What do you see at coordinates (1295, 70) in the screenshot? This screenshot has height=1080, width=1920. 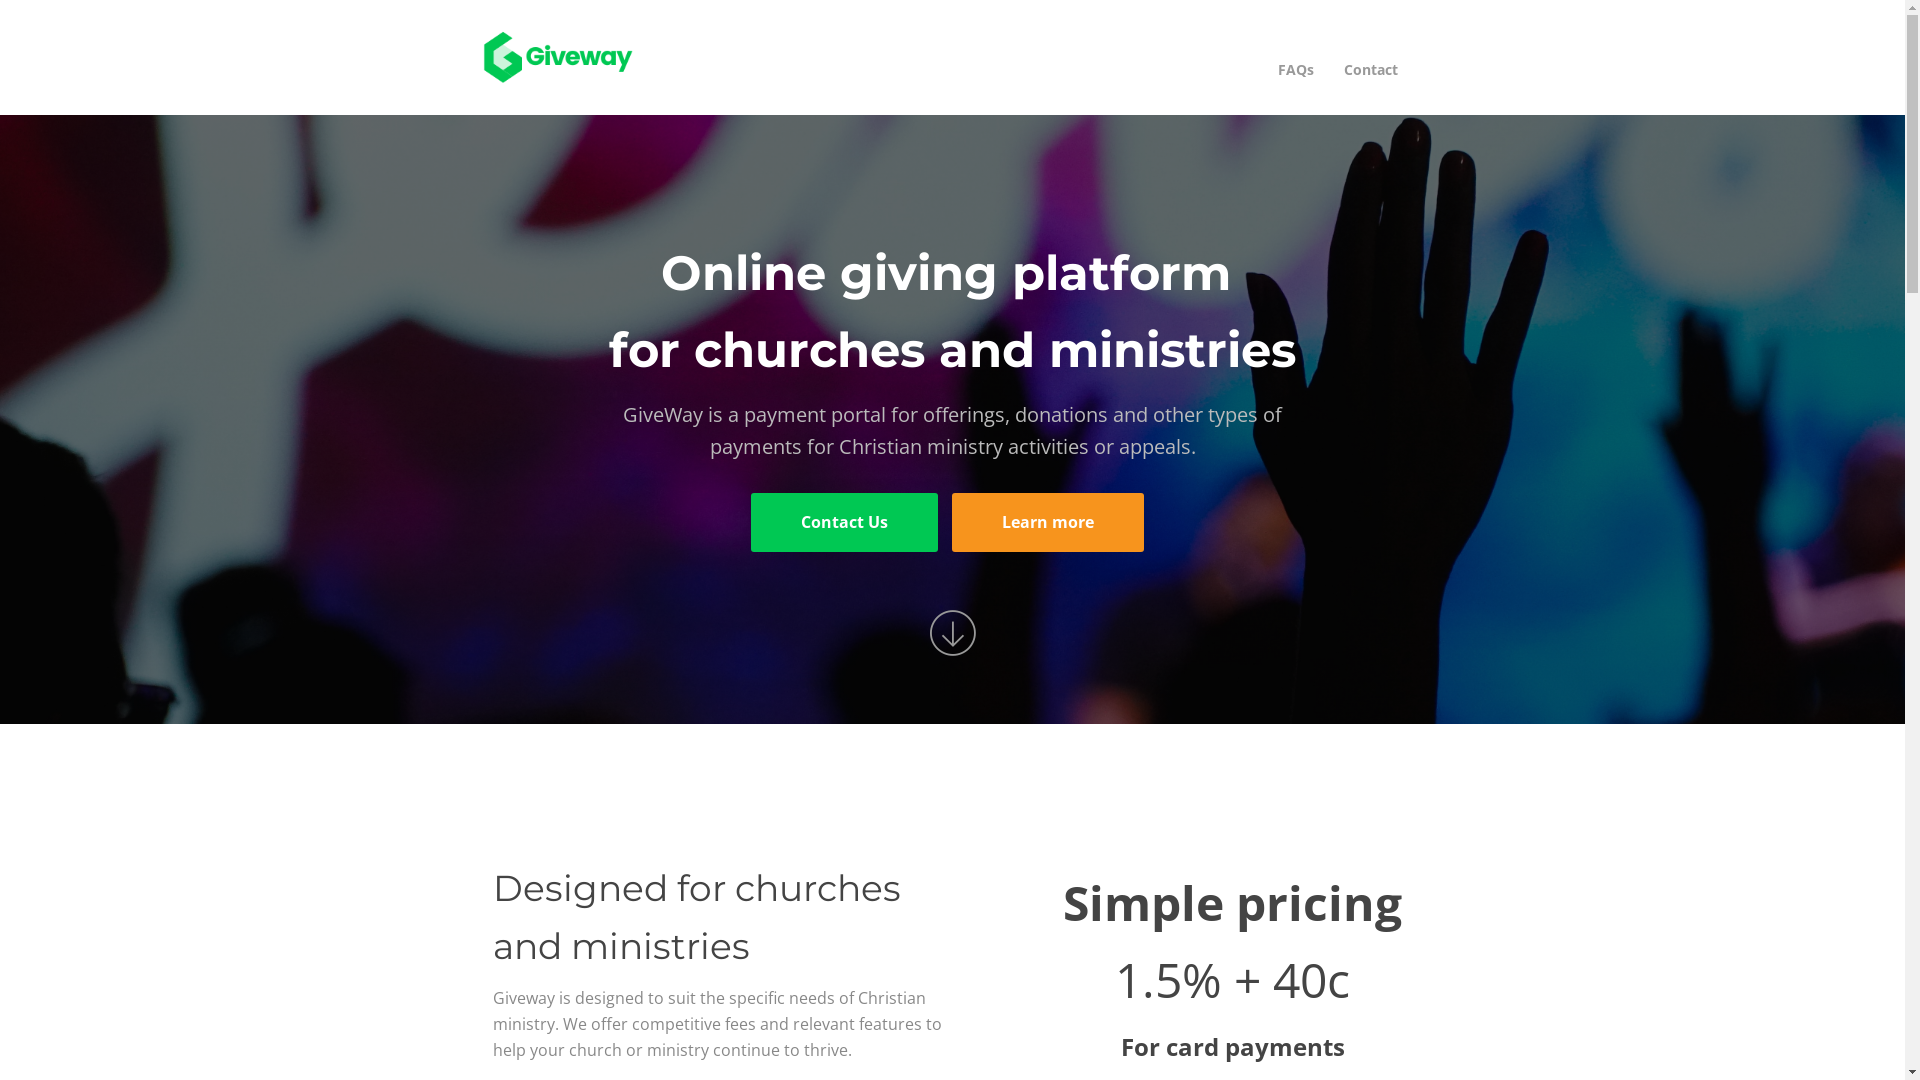 I see `FAQs` at bounding box center [1295, 70].